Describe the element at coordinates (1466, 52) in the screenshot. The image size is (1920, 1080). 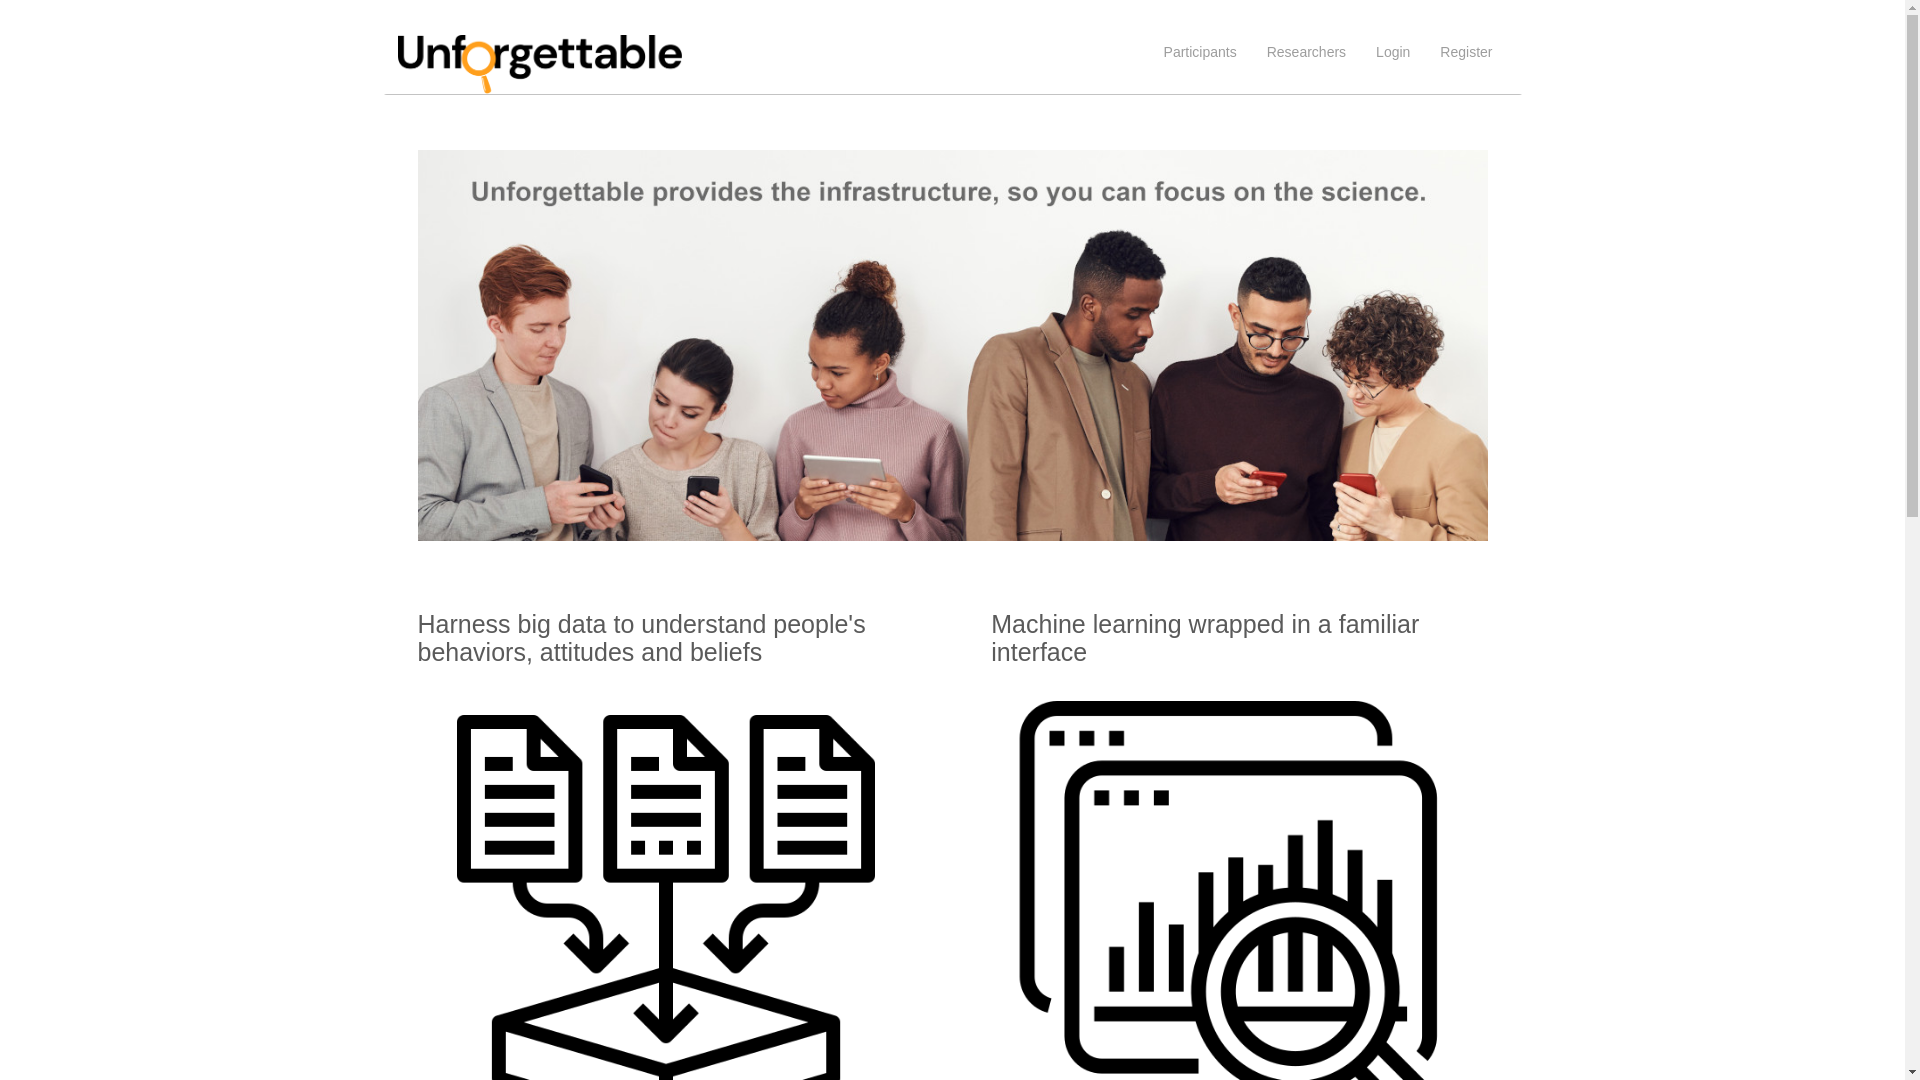
I see `Register` at that location.